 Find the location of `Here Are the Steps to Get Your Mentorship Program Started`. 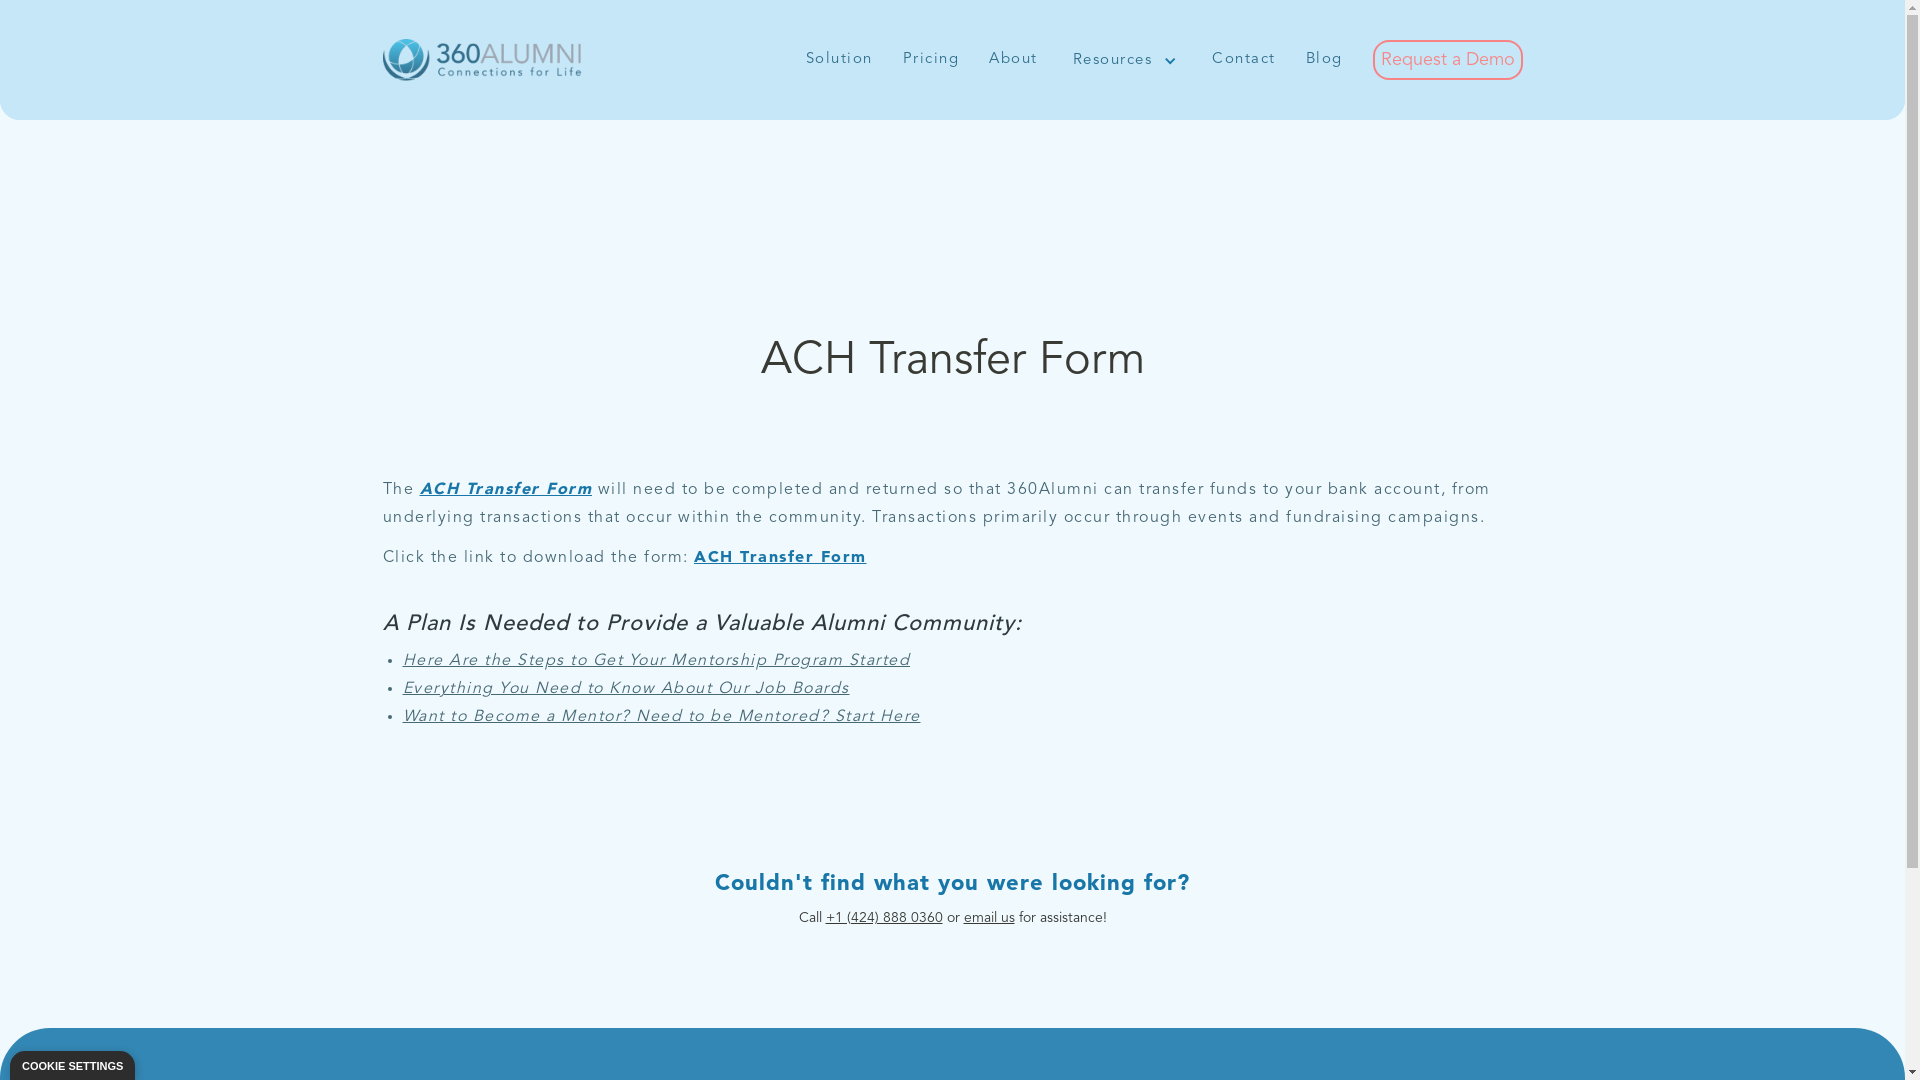

Here Are the Steps to Get Your Mentorship Program Started is located at coordinates (656, 661).